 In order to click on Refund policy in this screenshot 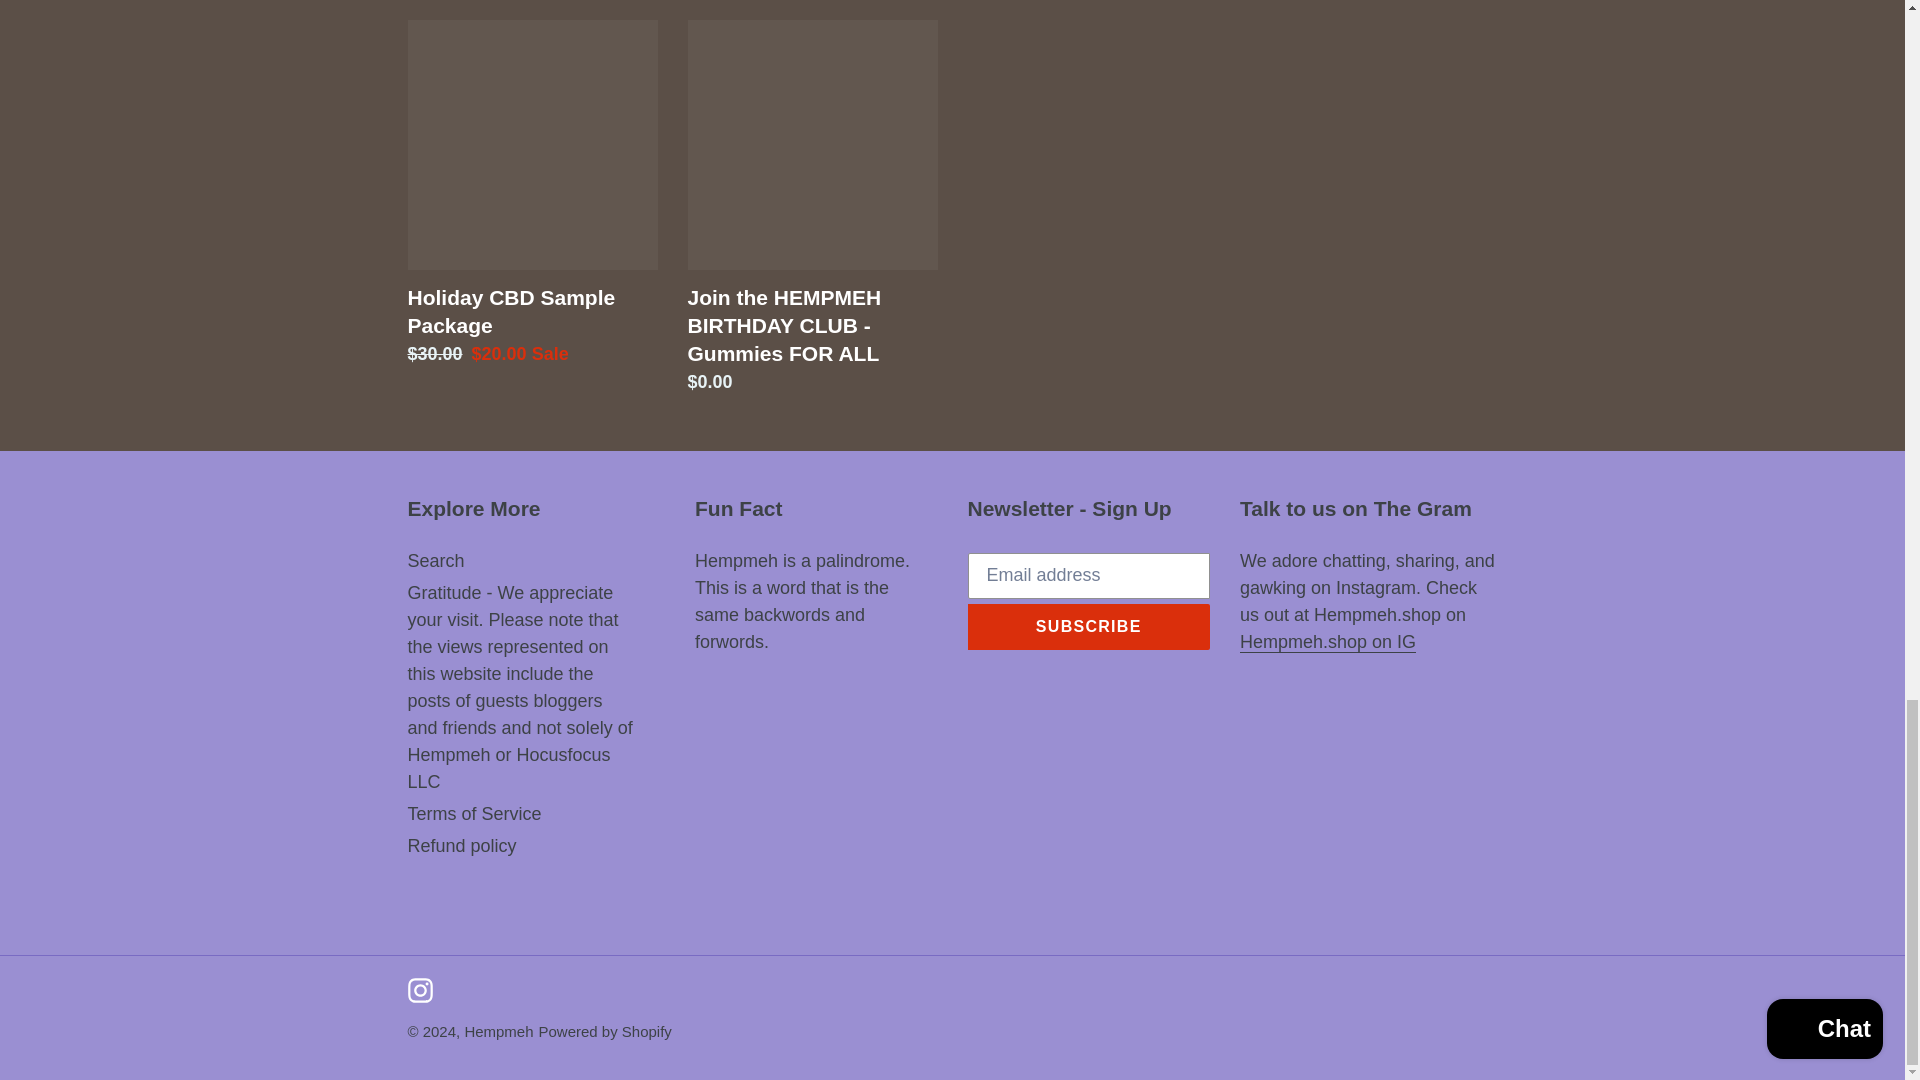, I will do `click(462, 846)`.